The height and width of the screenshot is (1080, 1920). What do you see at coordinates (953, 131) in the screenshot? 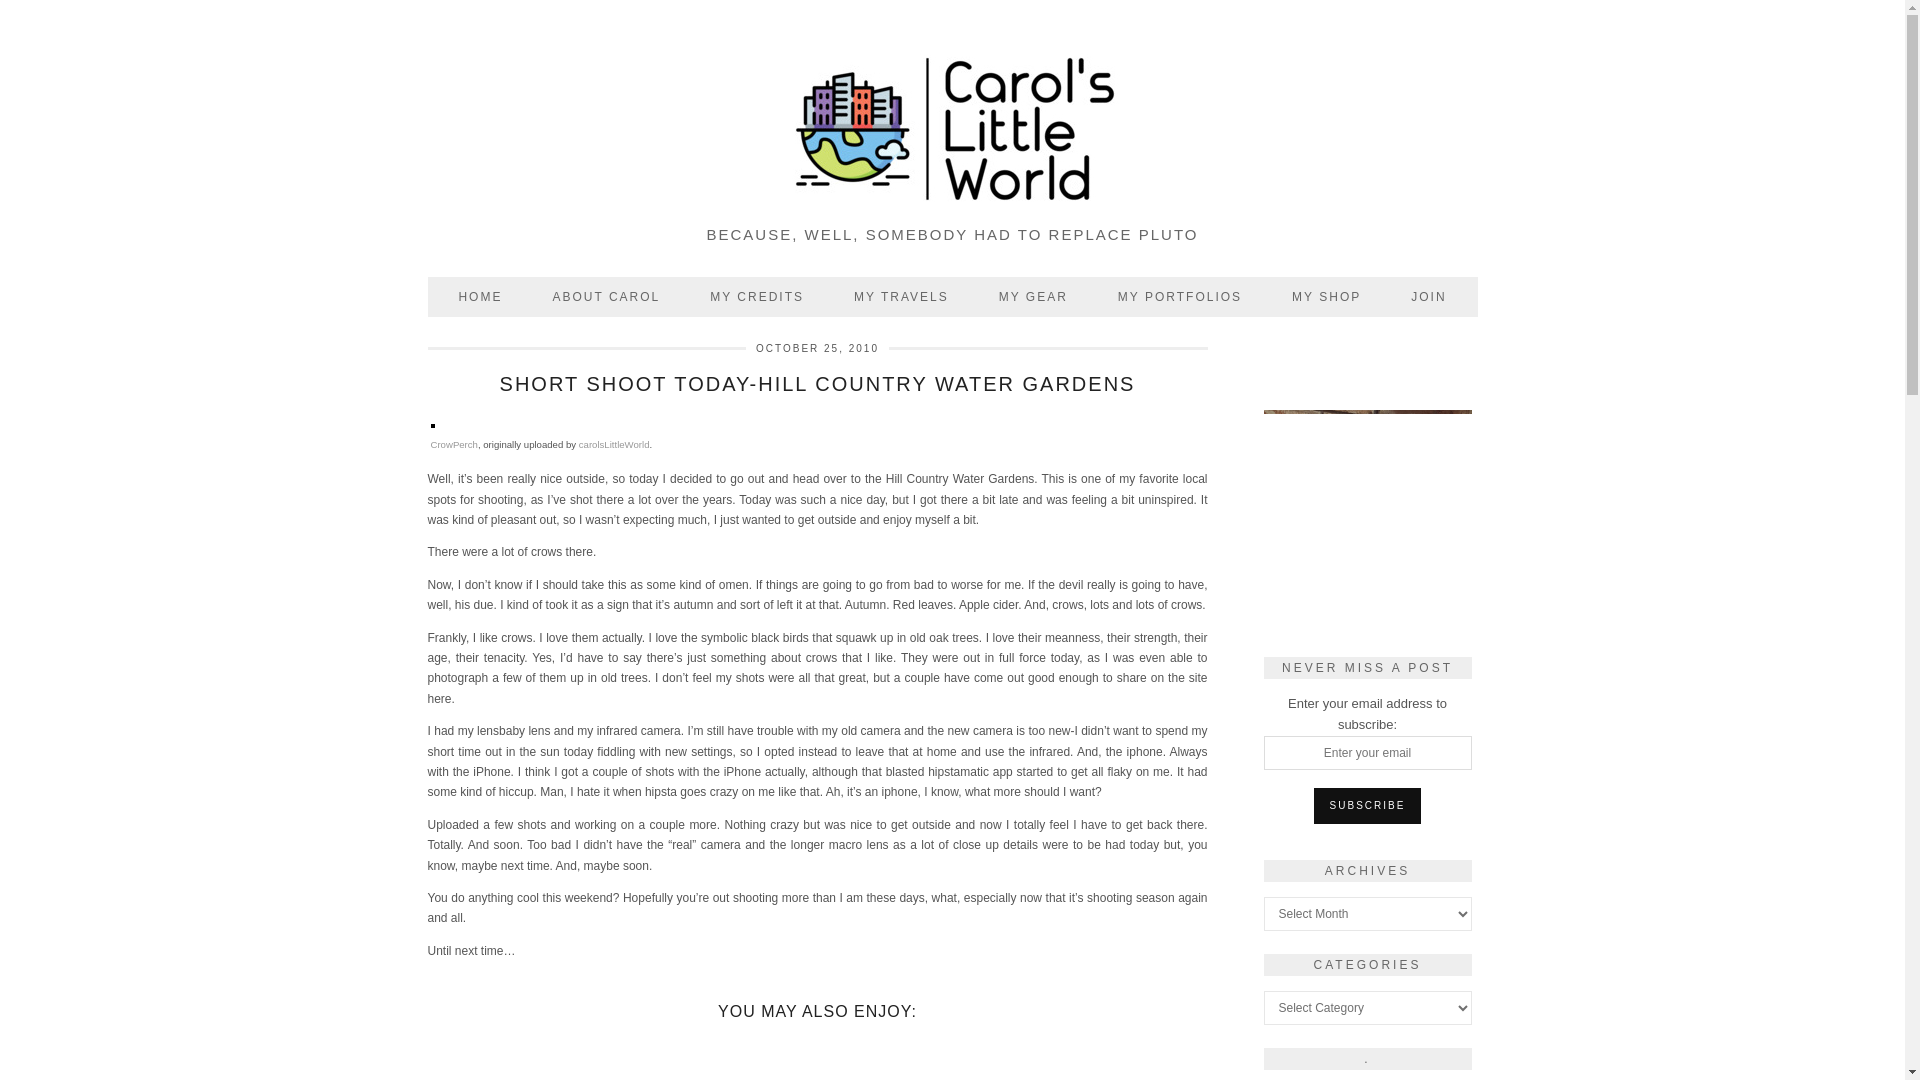
I see `Carol's Little World` at bounding box center [953, 131].